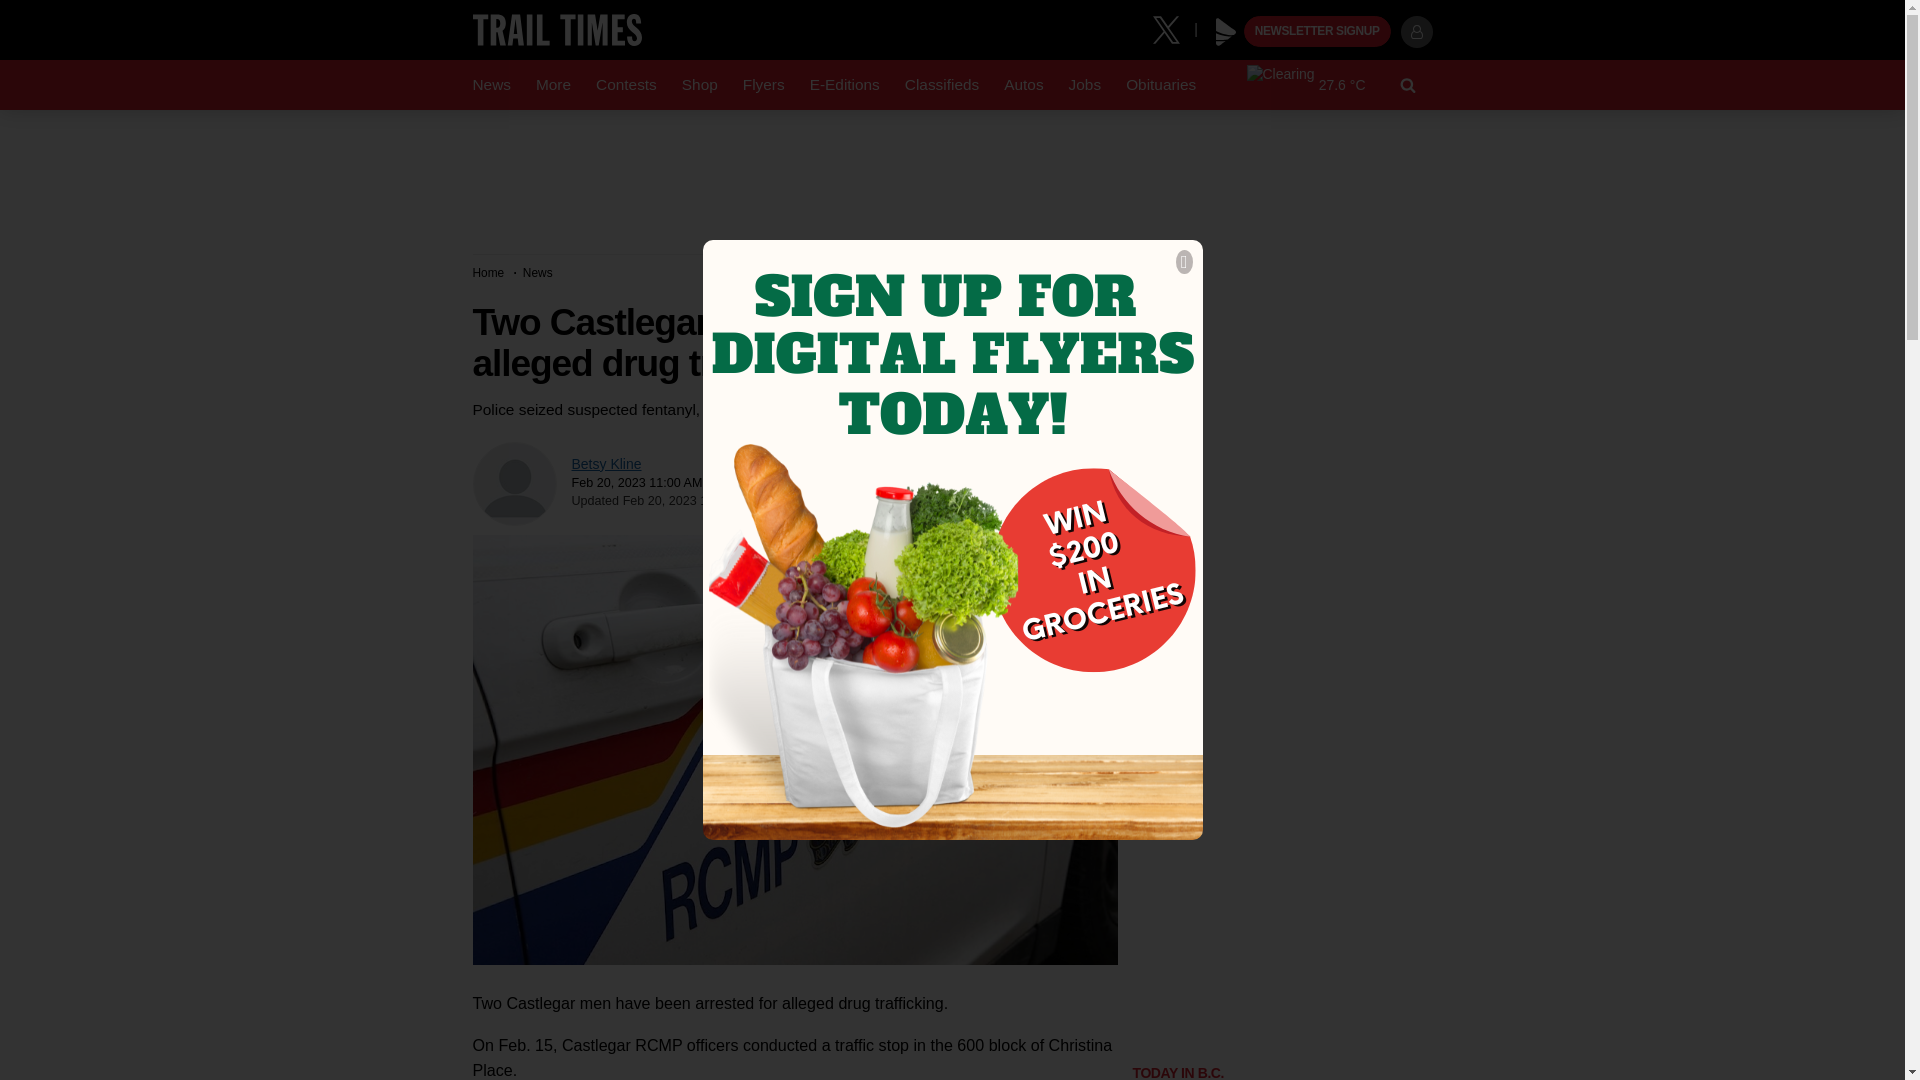  Describe the element at coordinates (491, 85) in the screenshot. I see `News` at that location.